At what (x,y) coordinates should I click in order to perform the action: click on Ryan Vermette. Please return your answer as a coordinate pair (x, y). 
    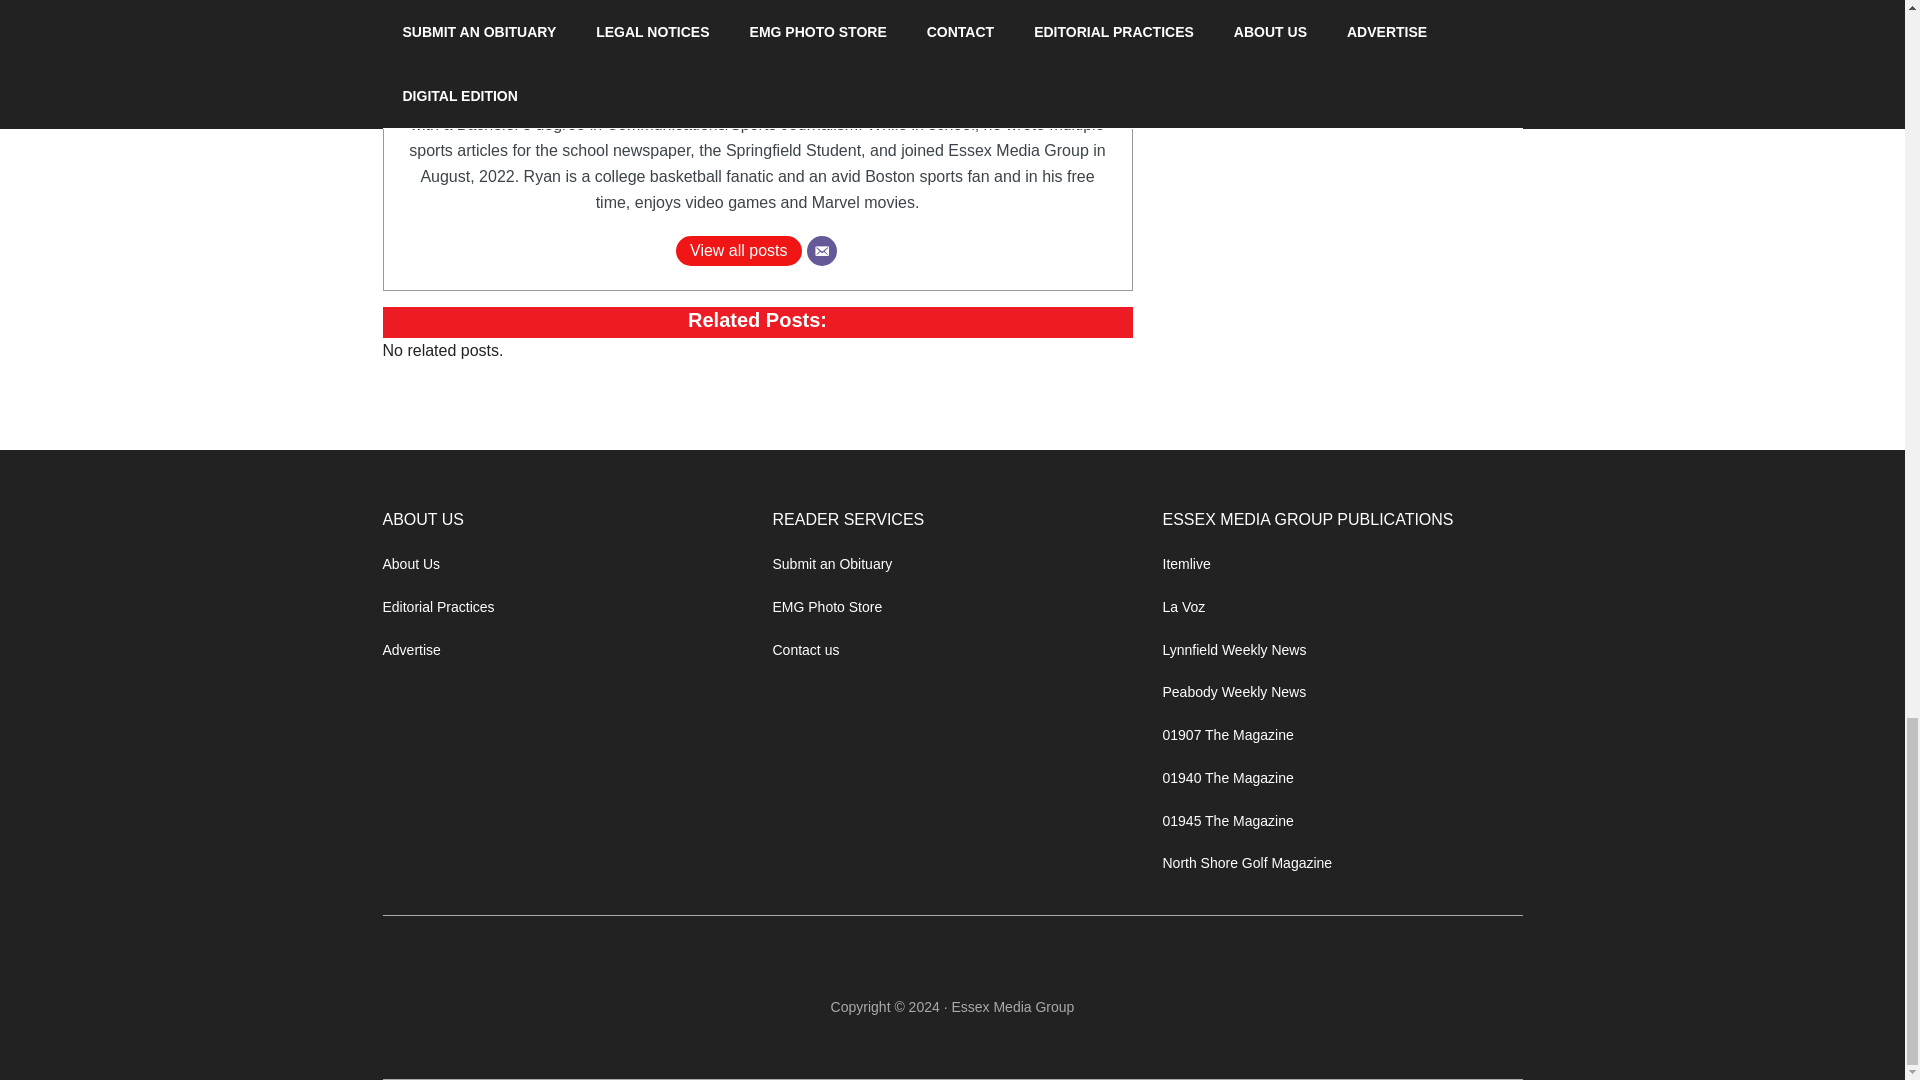
    Looking at the image, I should click on (757, 60).